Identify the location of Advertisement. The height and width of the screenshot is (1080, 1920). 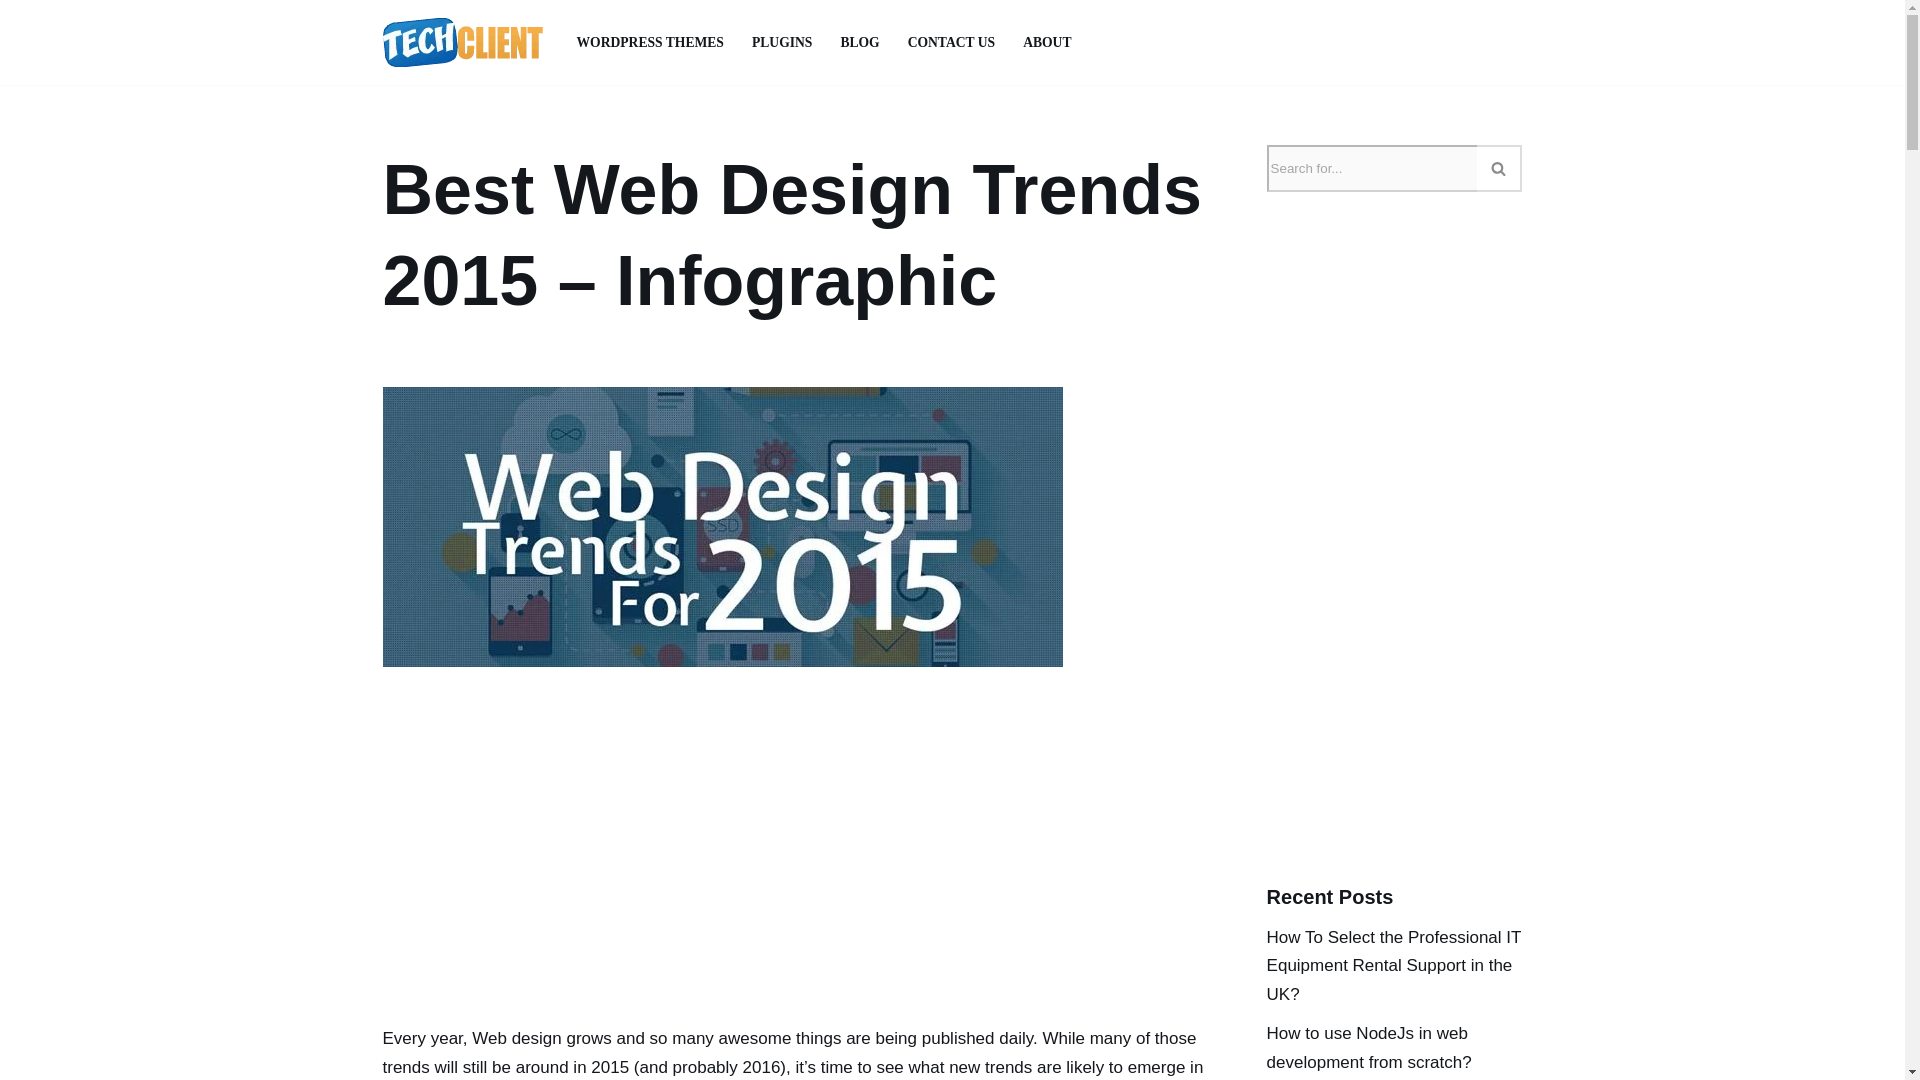
(1416, 704).